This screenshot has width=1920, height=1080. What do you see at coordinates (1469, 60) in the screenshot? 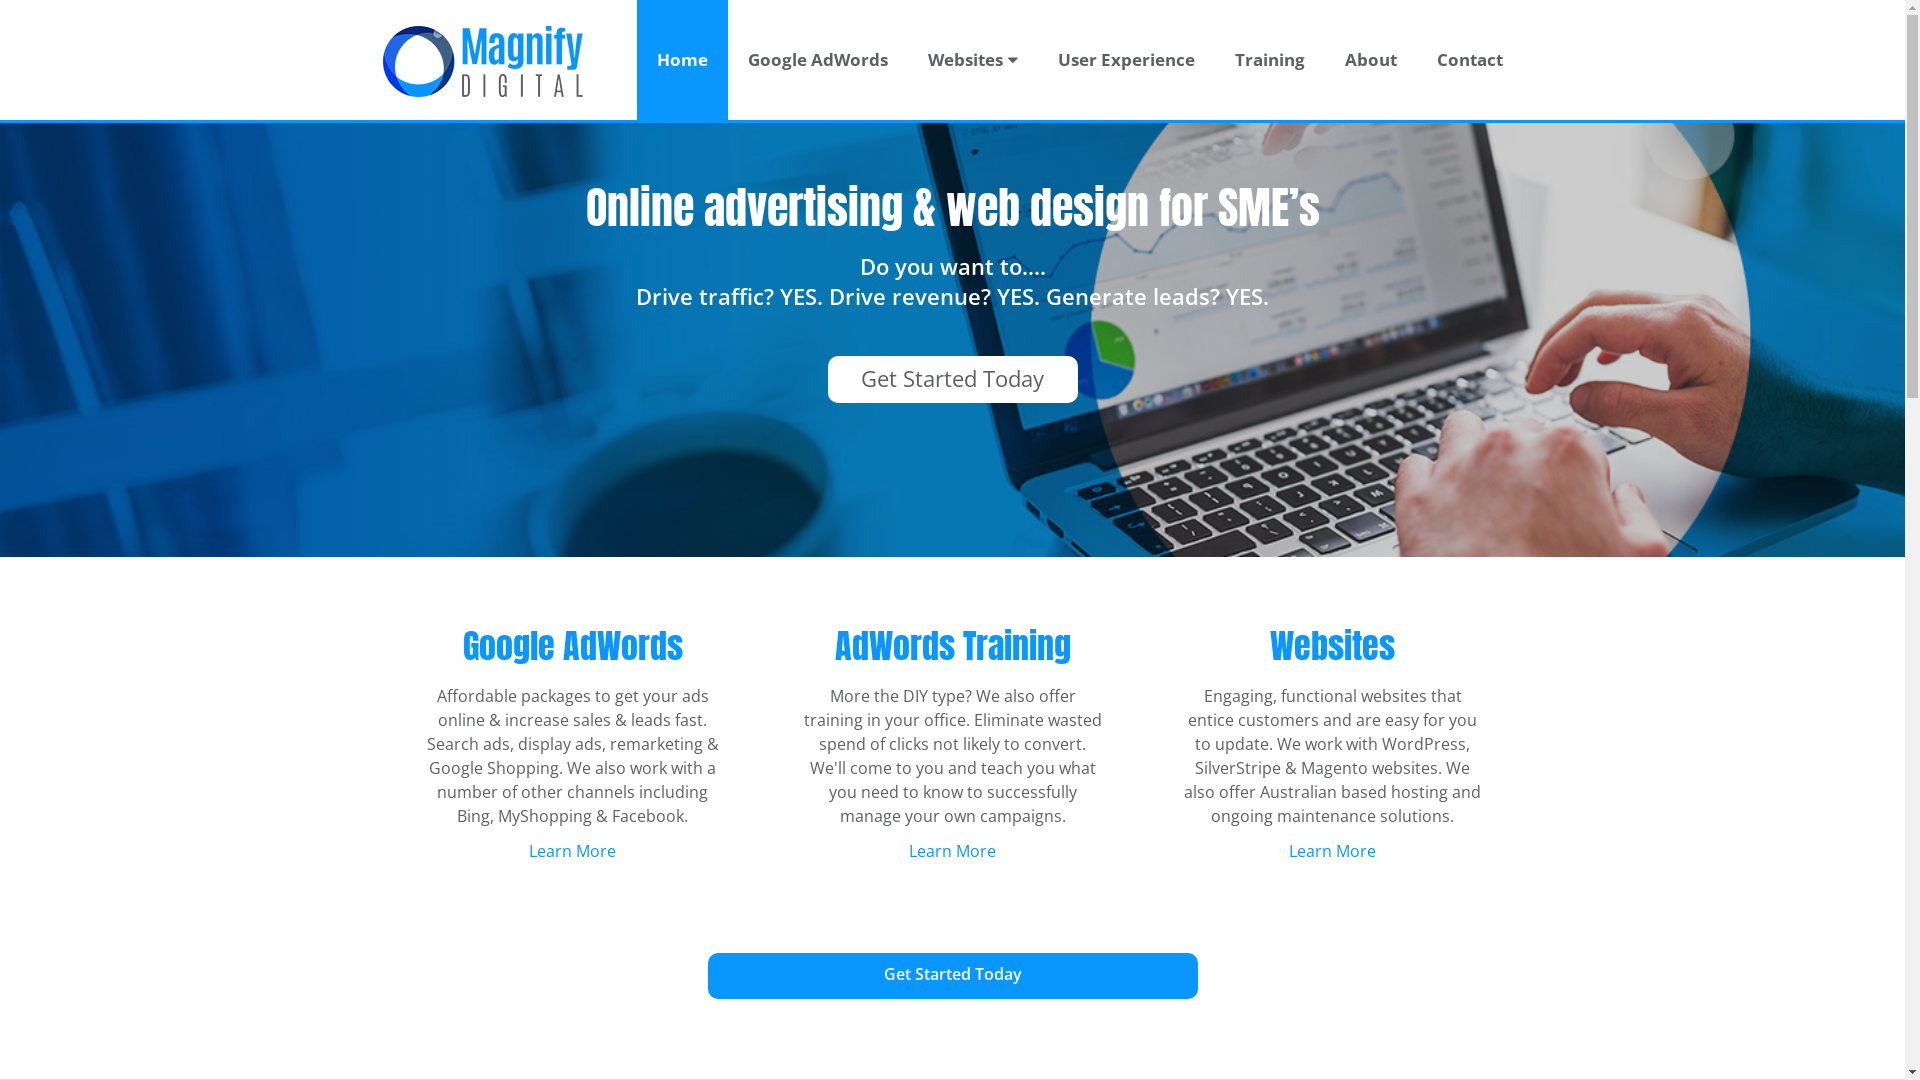
I see `Contact` at bounding box center [1469, 60].